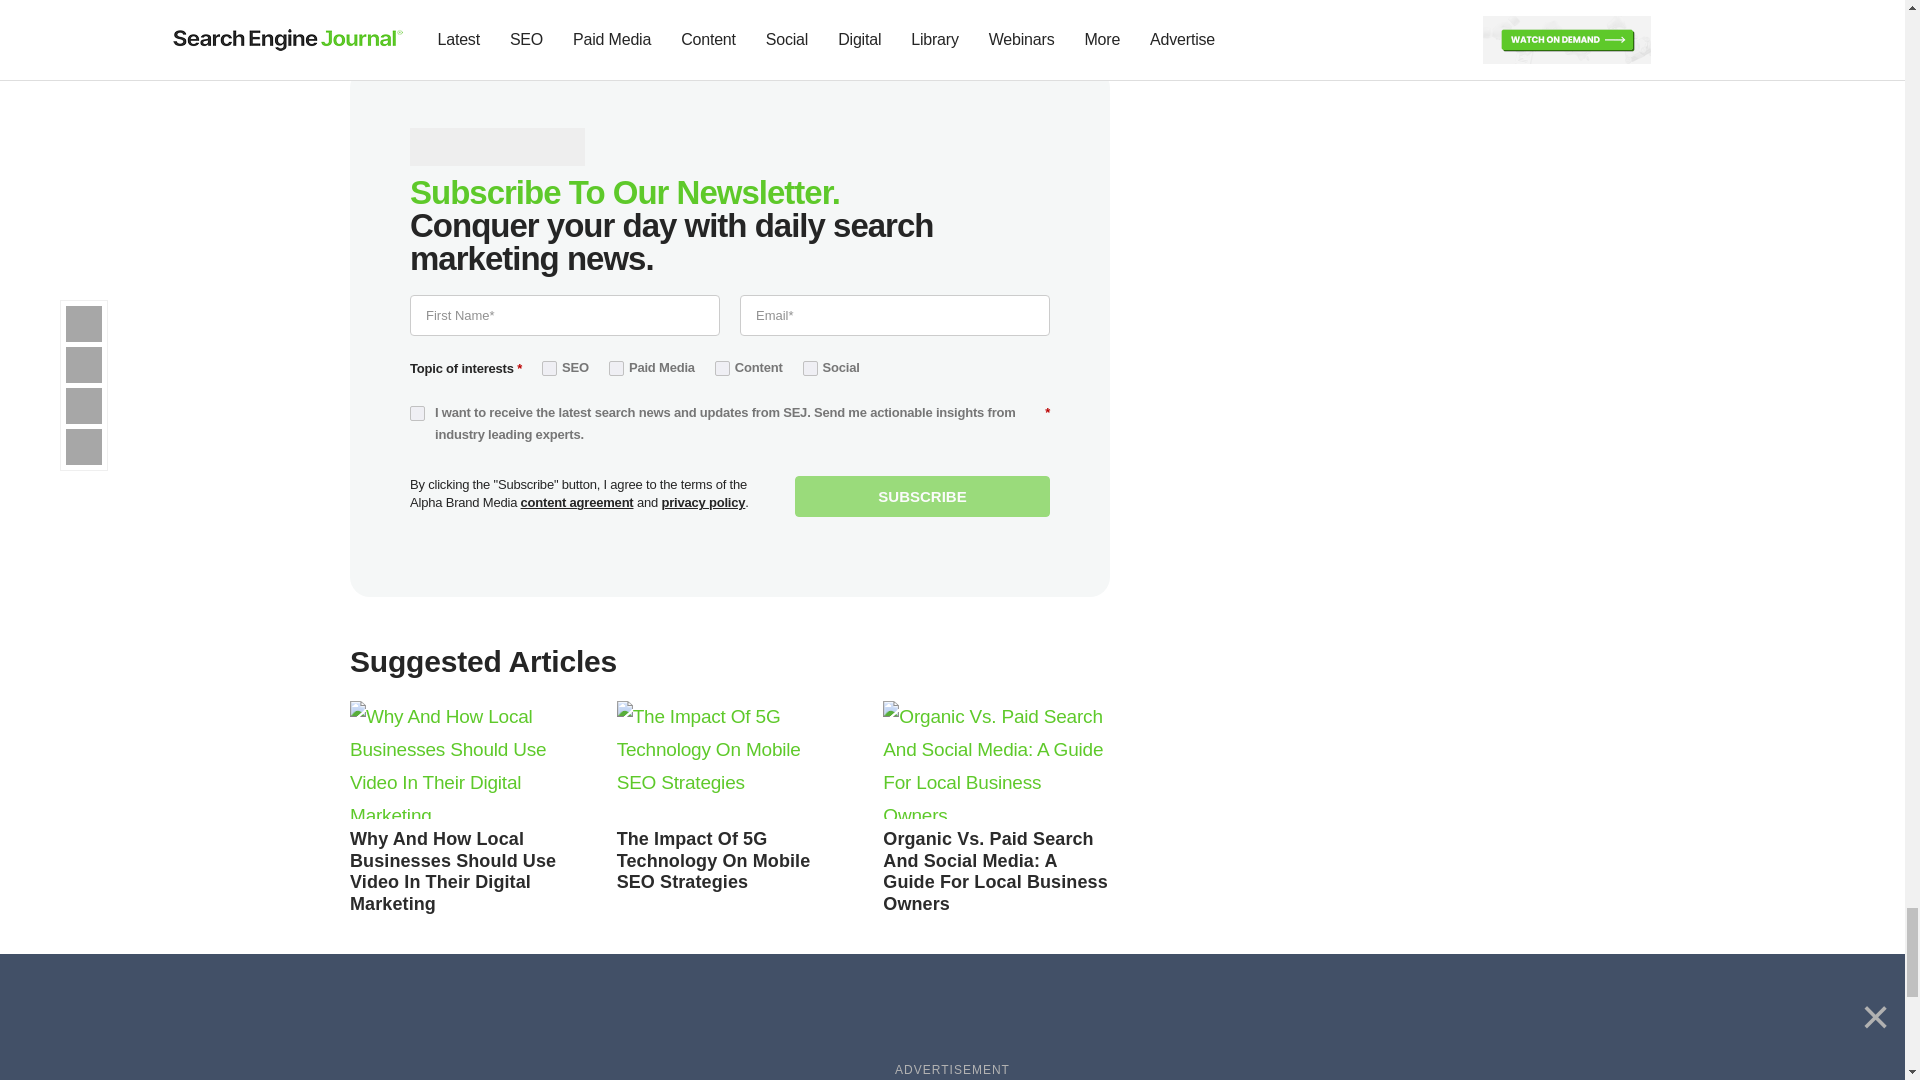  Describe the element at coordinates (452, 871) in the screenshot. I see `Read the Article` at that location.